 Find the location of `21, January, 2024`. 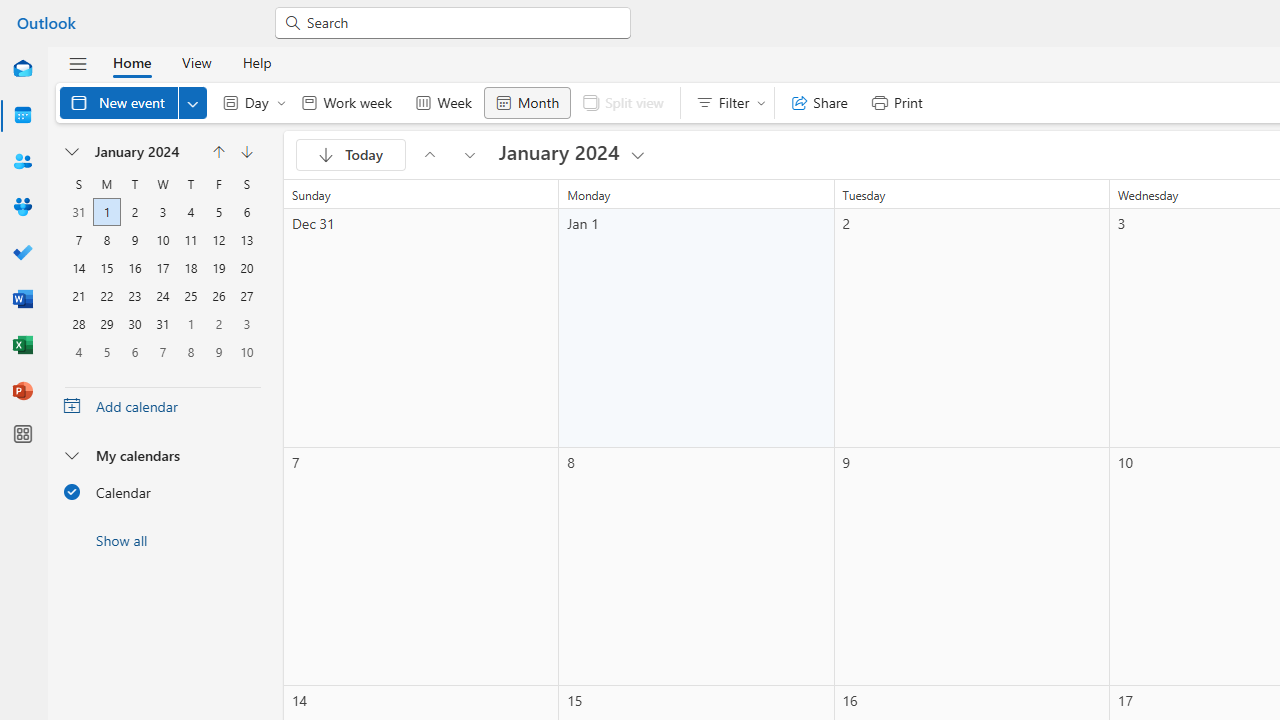

21, January, 2024 is located at coordinates (78, 296).